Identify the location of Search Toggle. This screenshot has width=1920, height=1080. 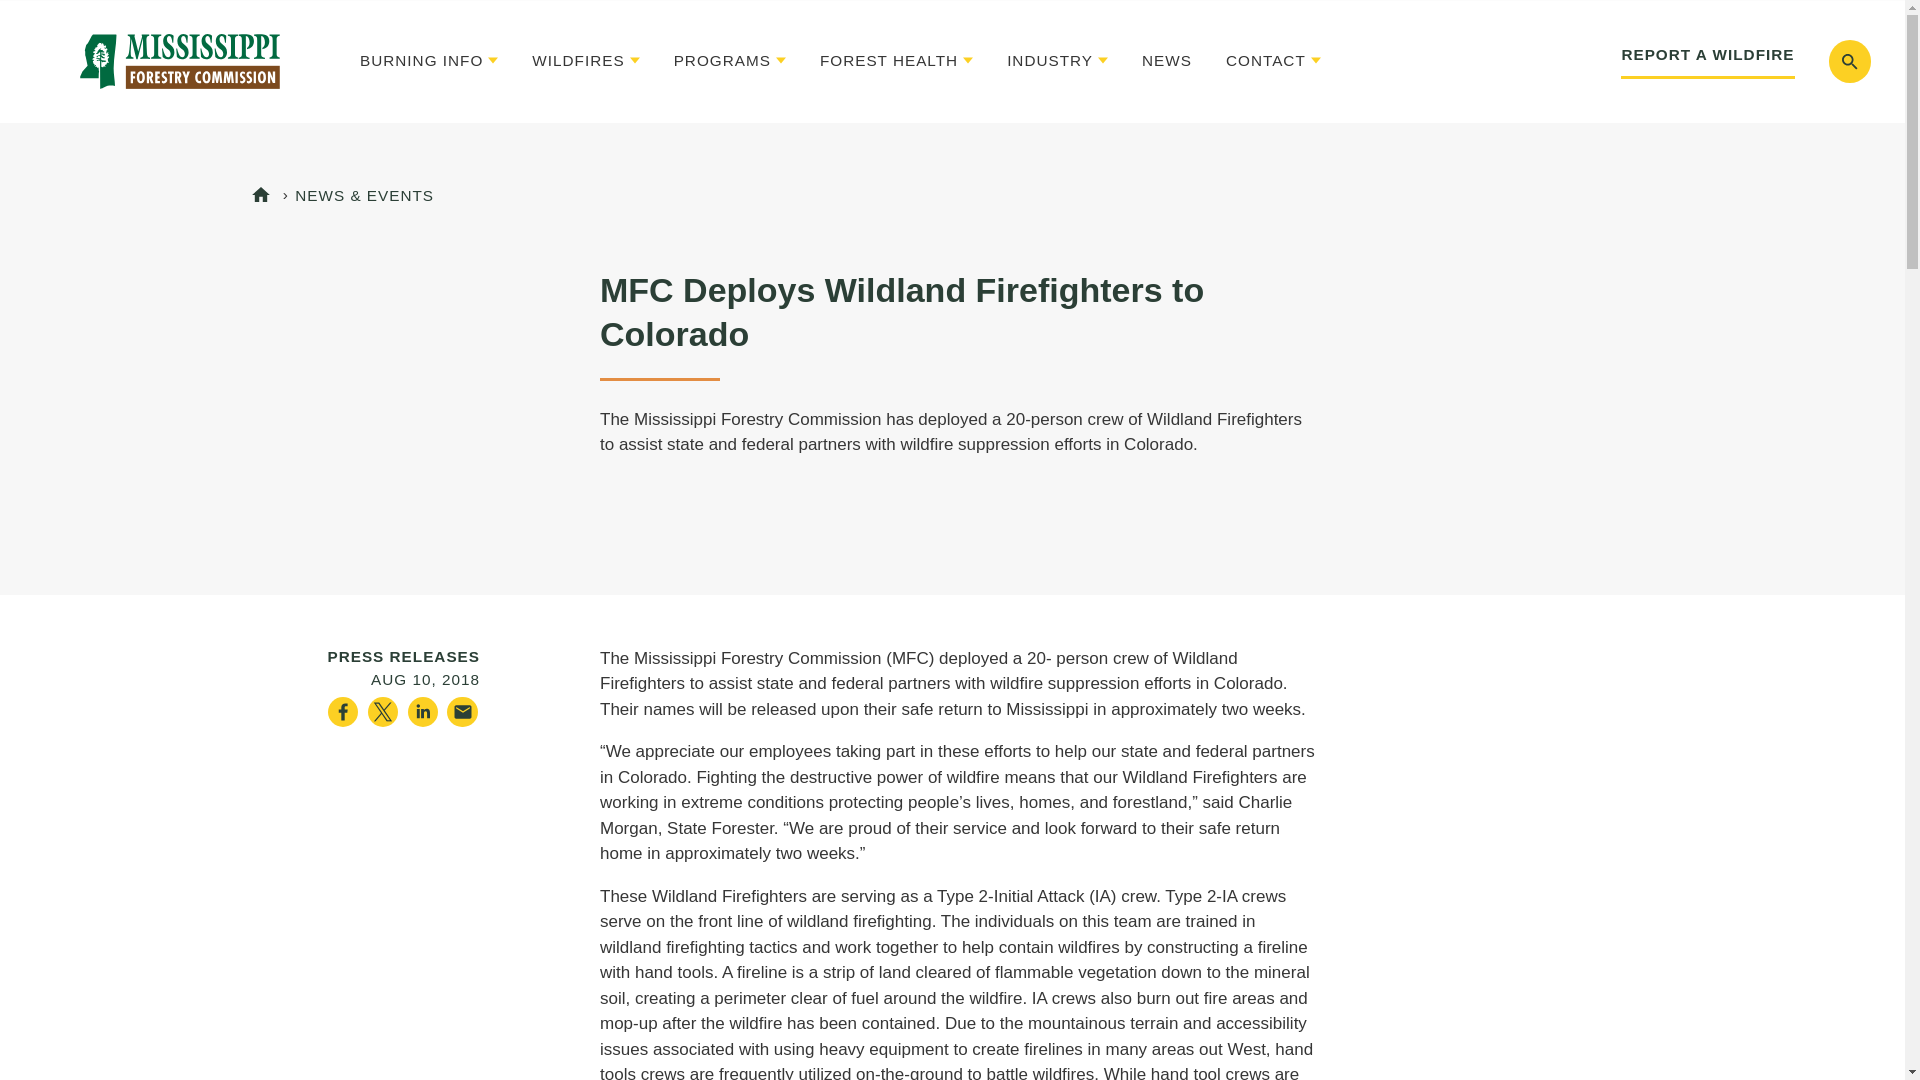
(1848, 61).